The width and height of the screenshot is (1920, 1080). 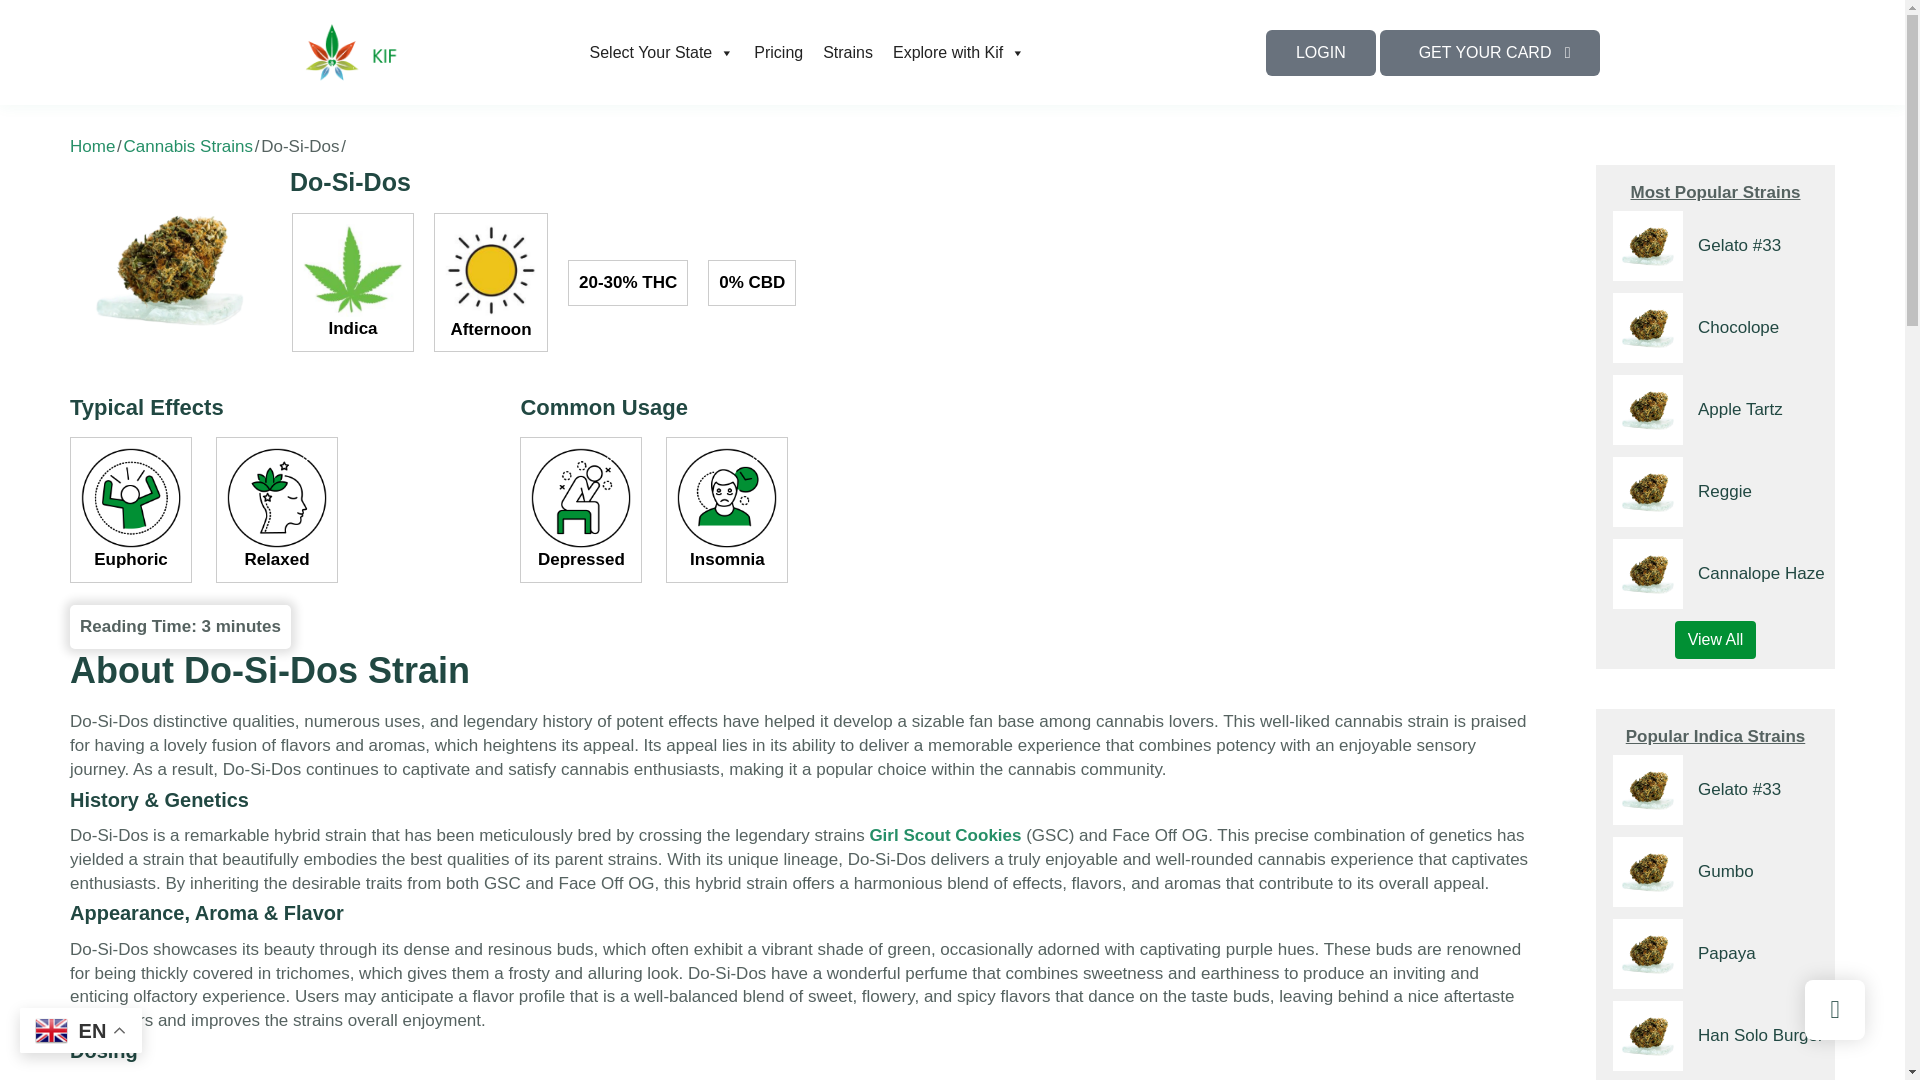 What do you see at coordinates (958, 52) in the screenshot?
I see `Explore with Kif` at bounding box center [958, 52].